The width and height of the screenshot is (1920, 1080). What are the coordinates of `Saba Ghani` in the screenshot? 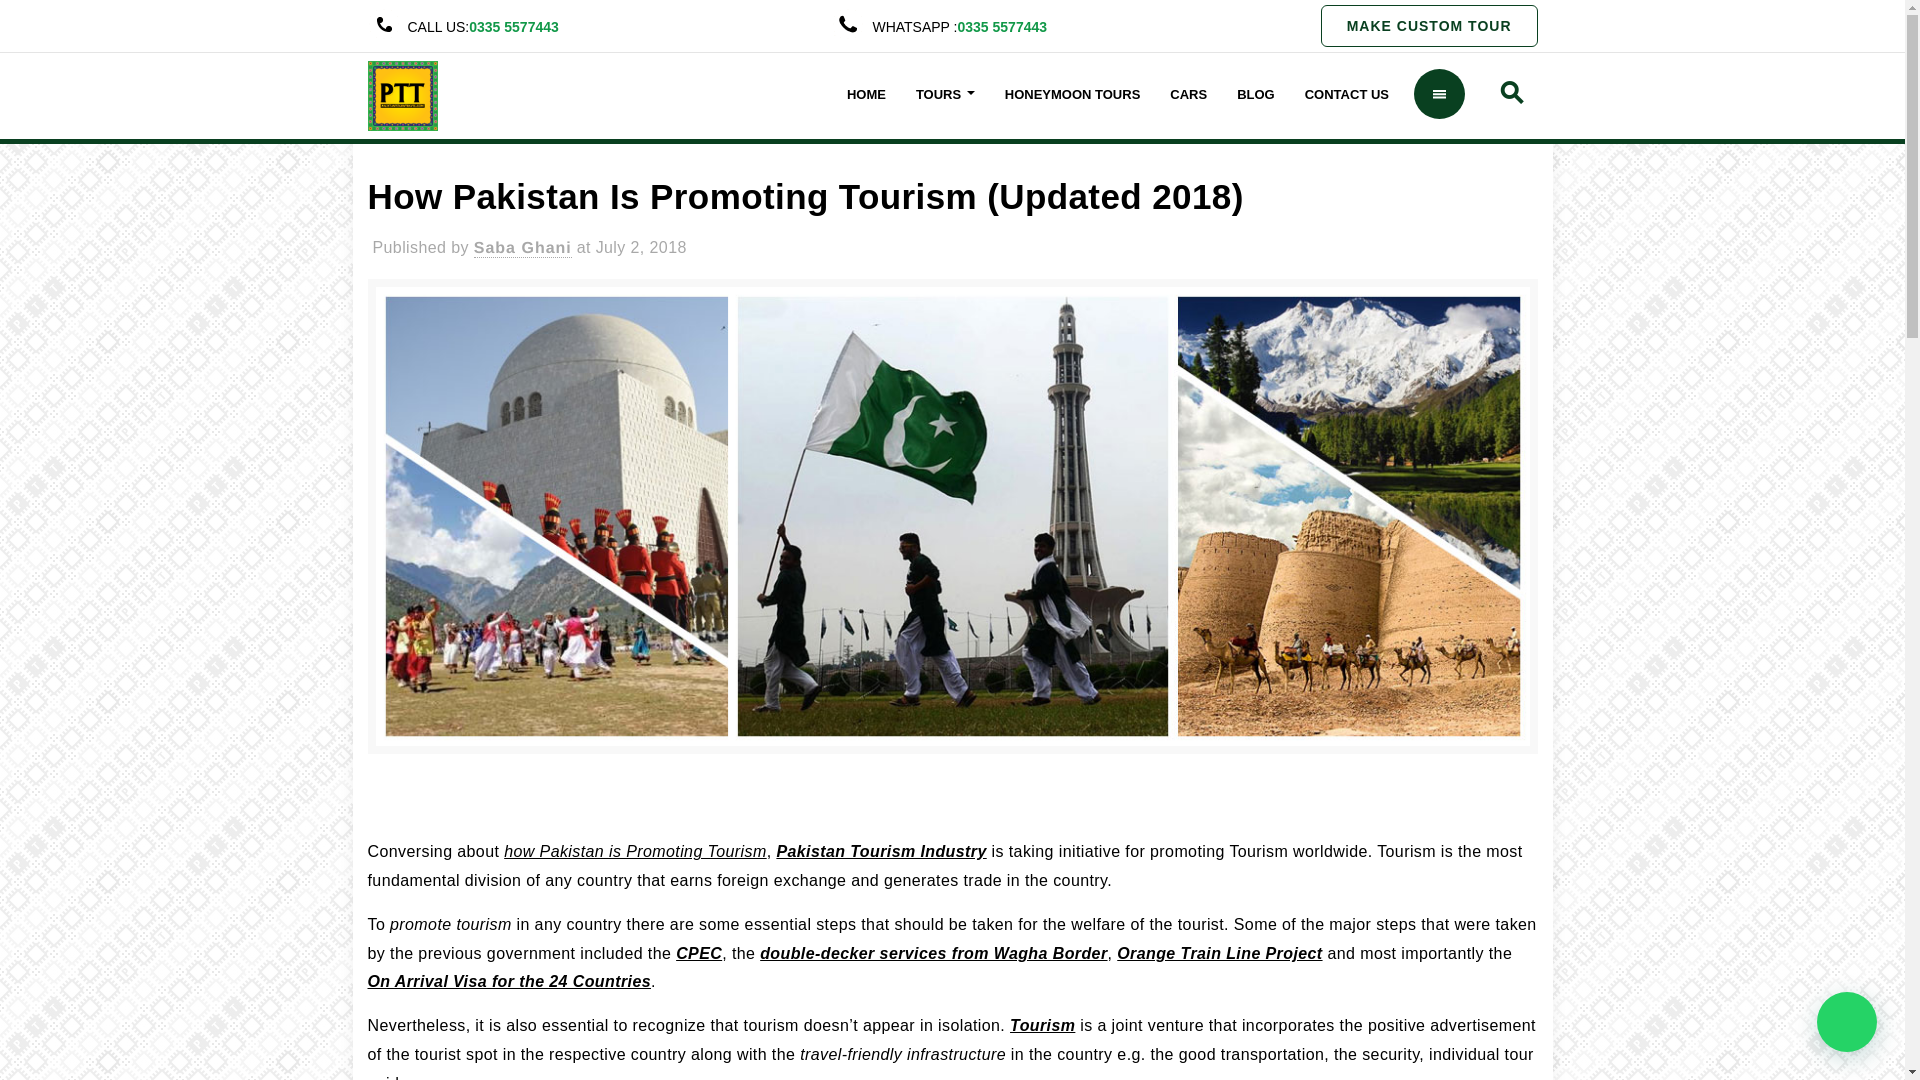 It's located at (523, 248).